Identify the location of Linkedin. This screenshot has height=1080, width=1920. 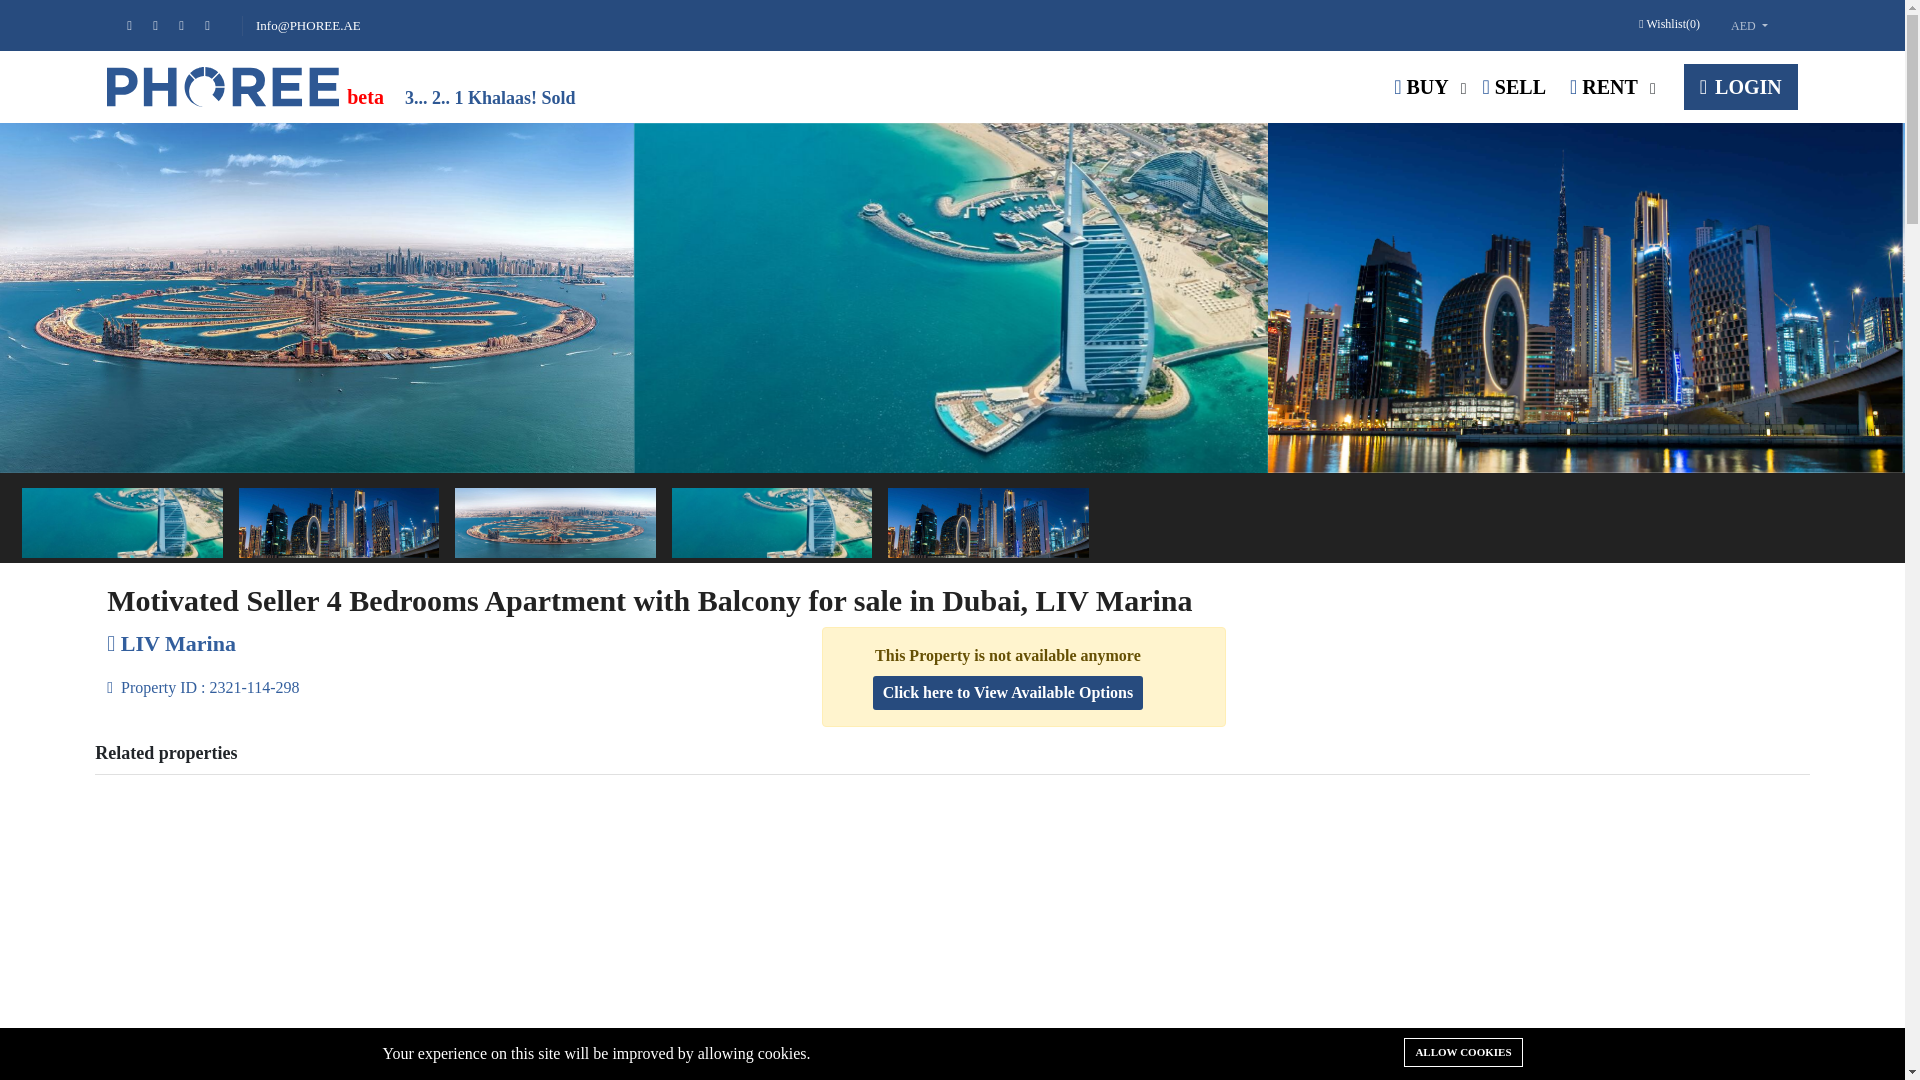
(192, 26).